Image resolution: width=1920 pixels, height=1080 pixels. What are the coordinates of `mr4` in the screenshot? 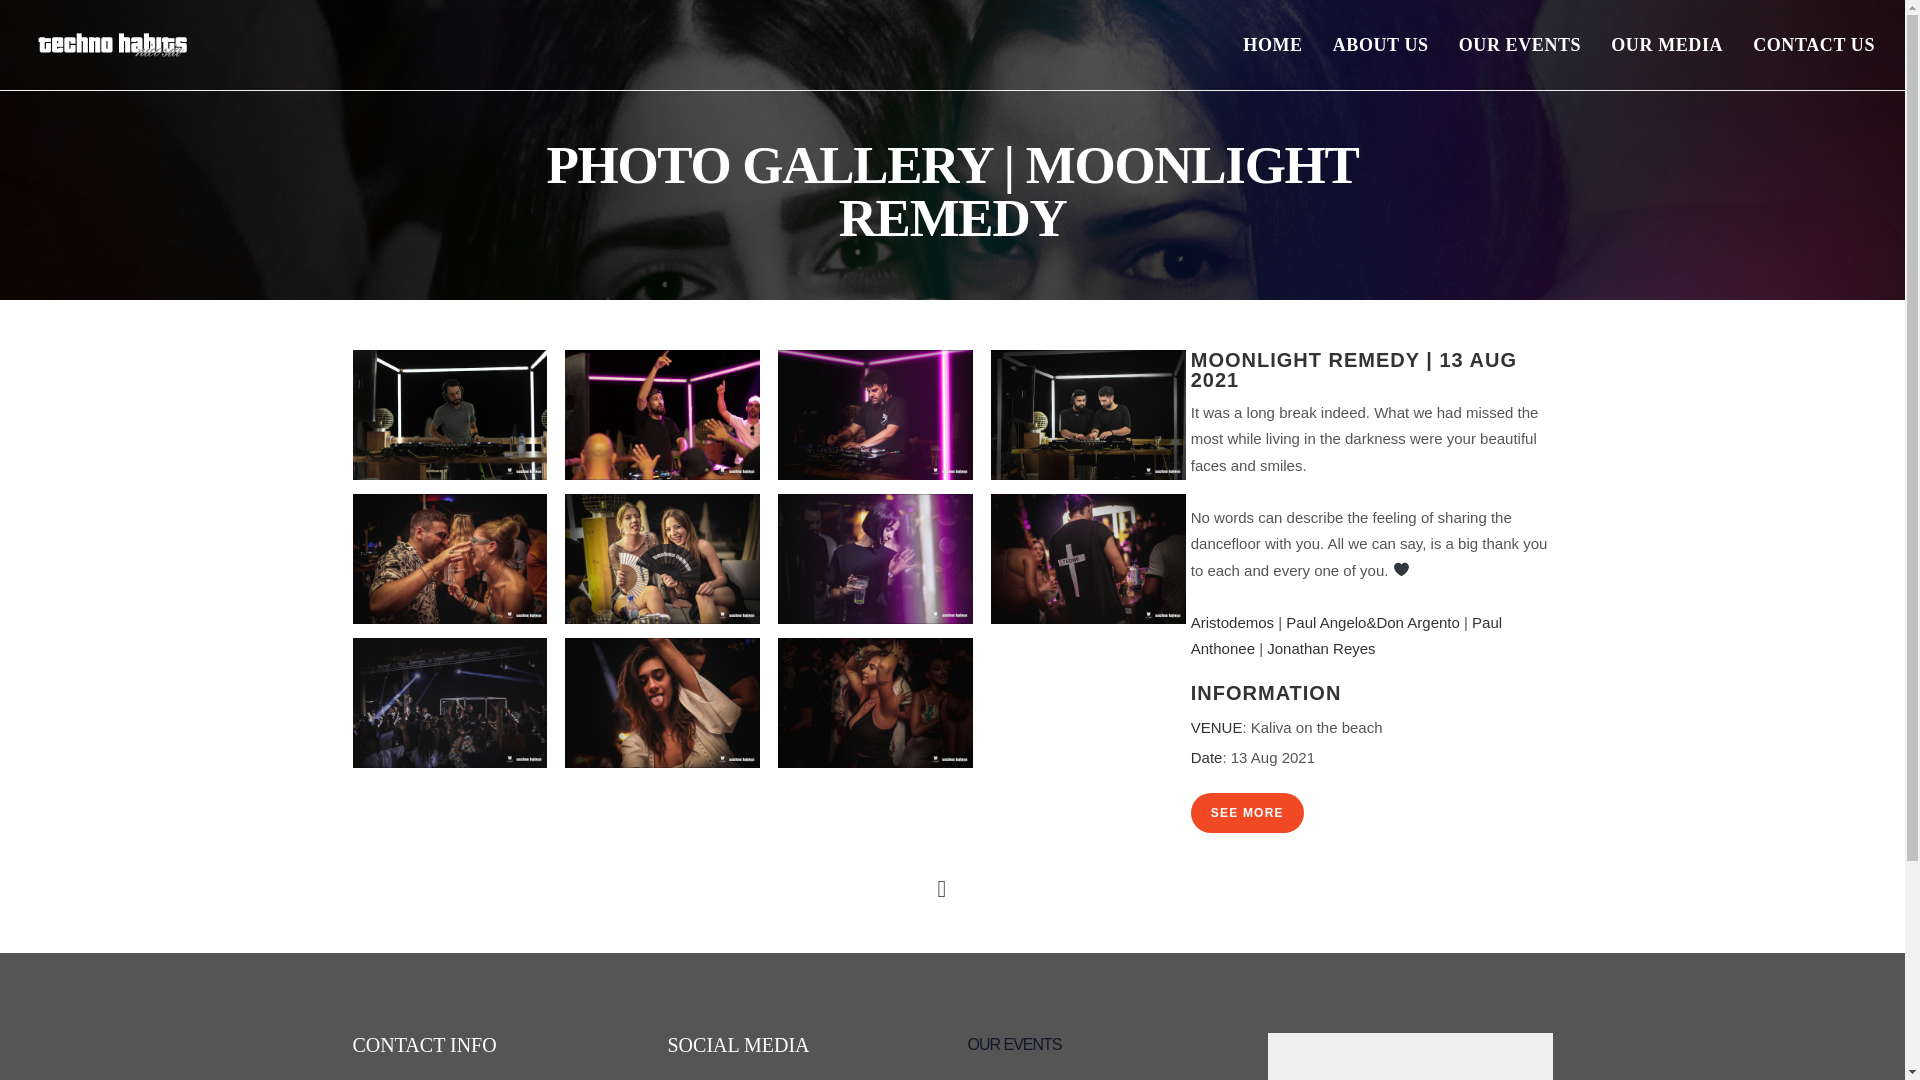 It's located at (1088, 414).